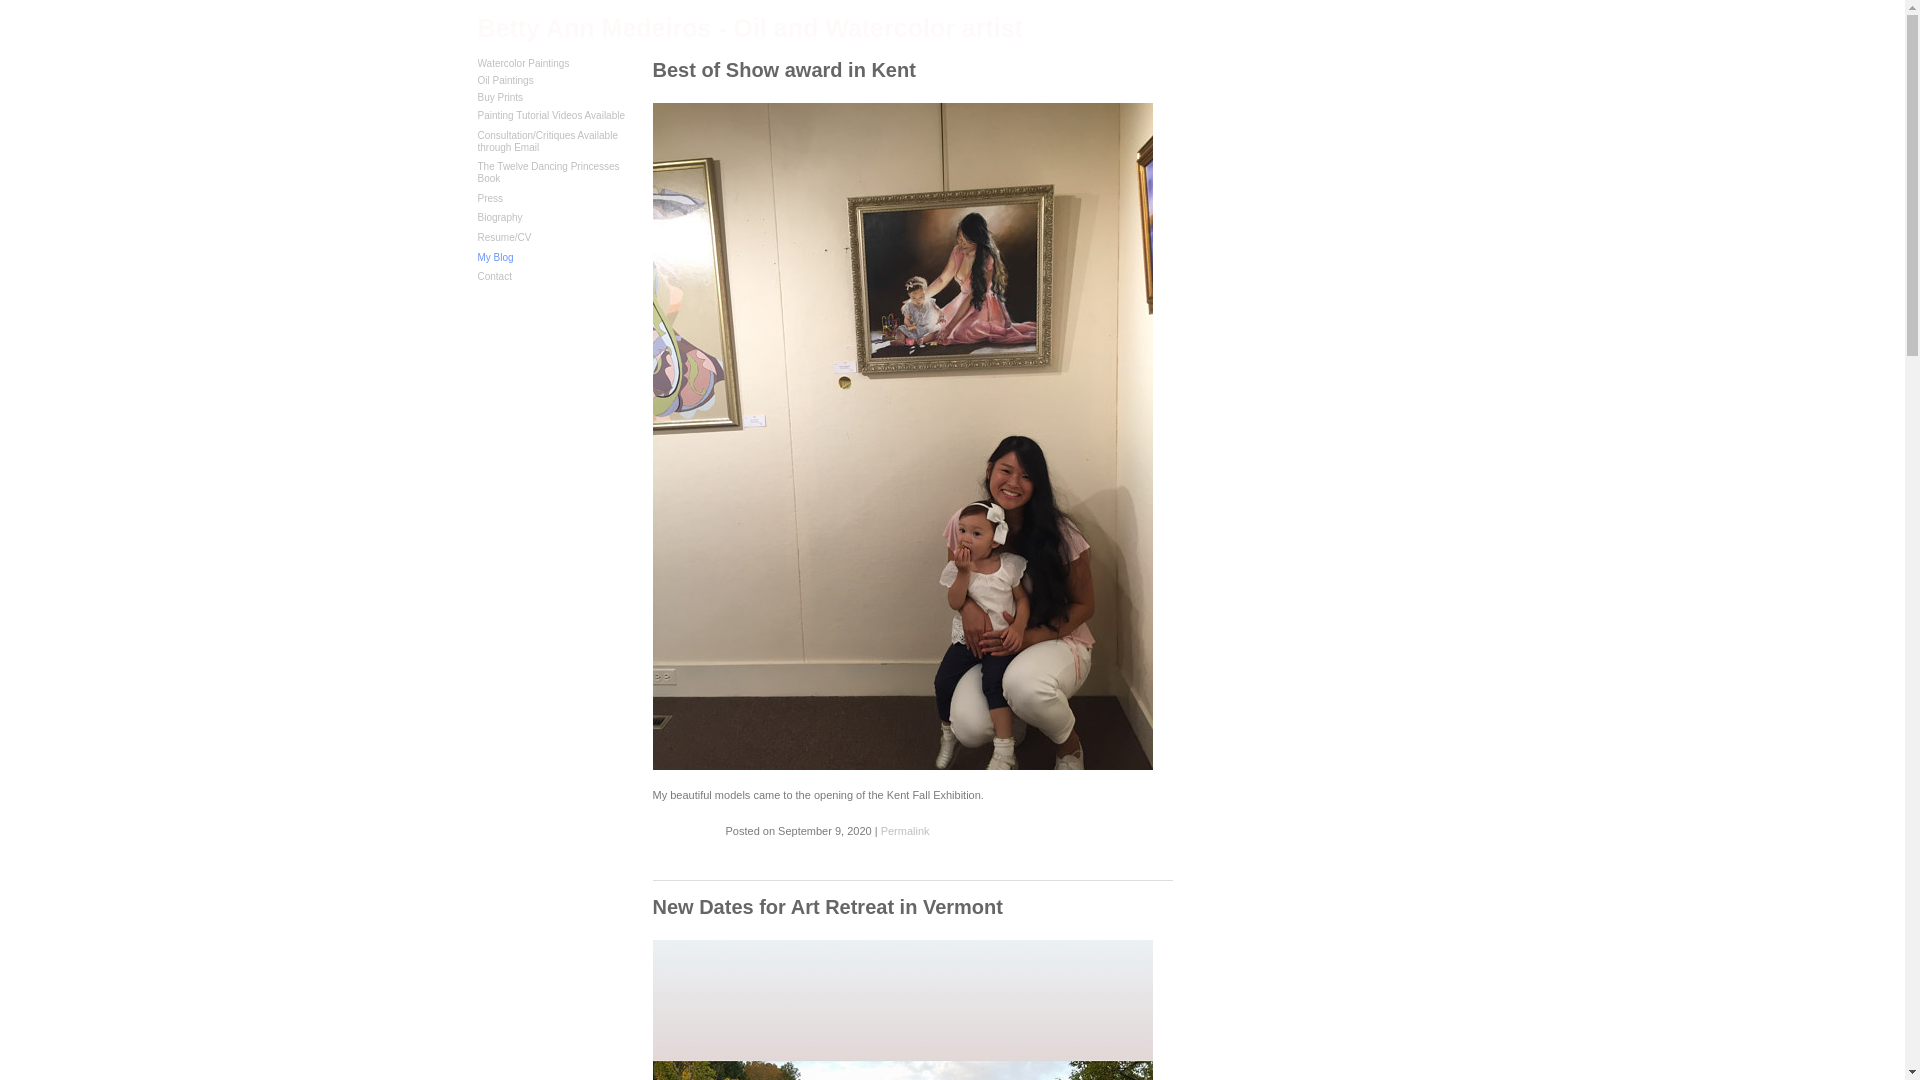  Describe the element at coordinates (495, 276) in the screenshot. I see `Contact` at that location.